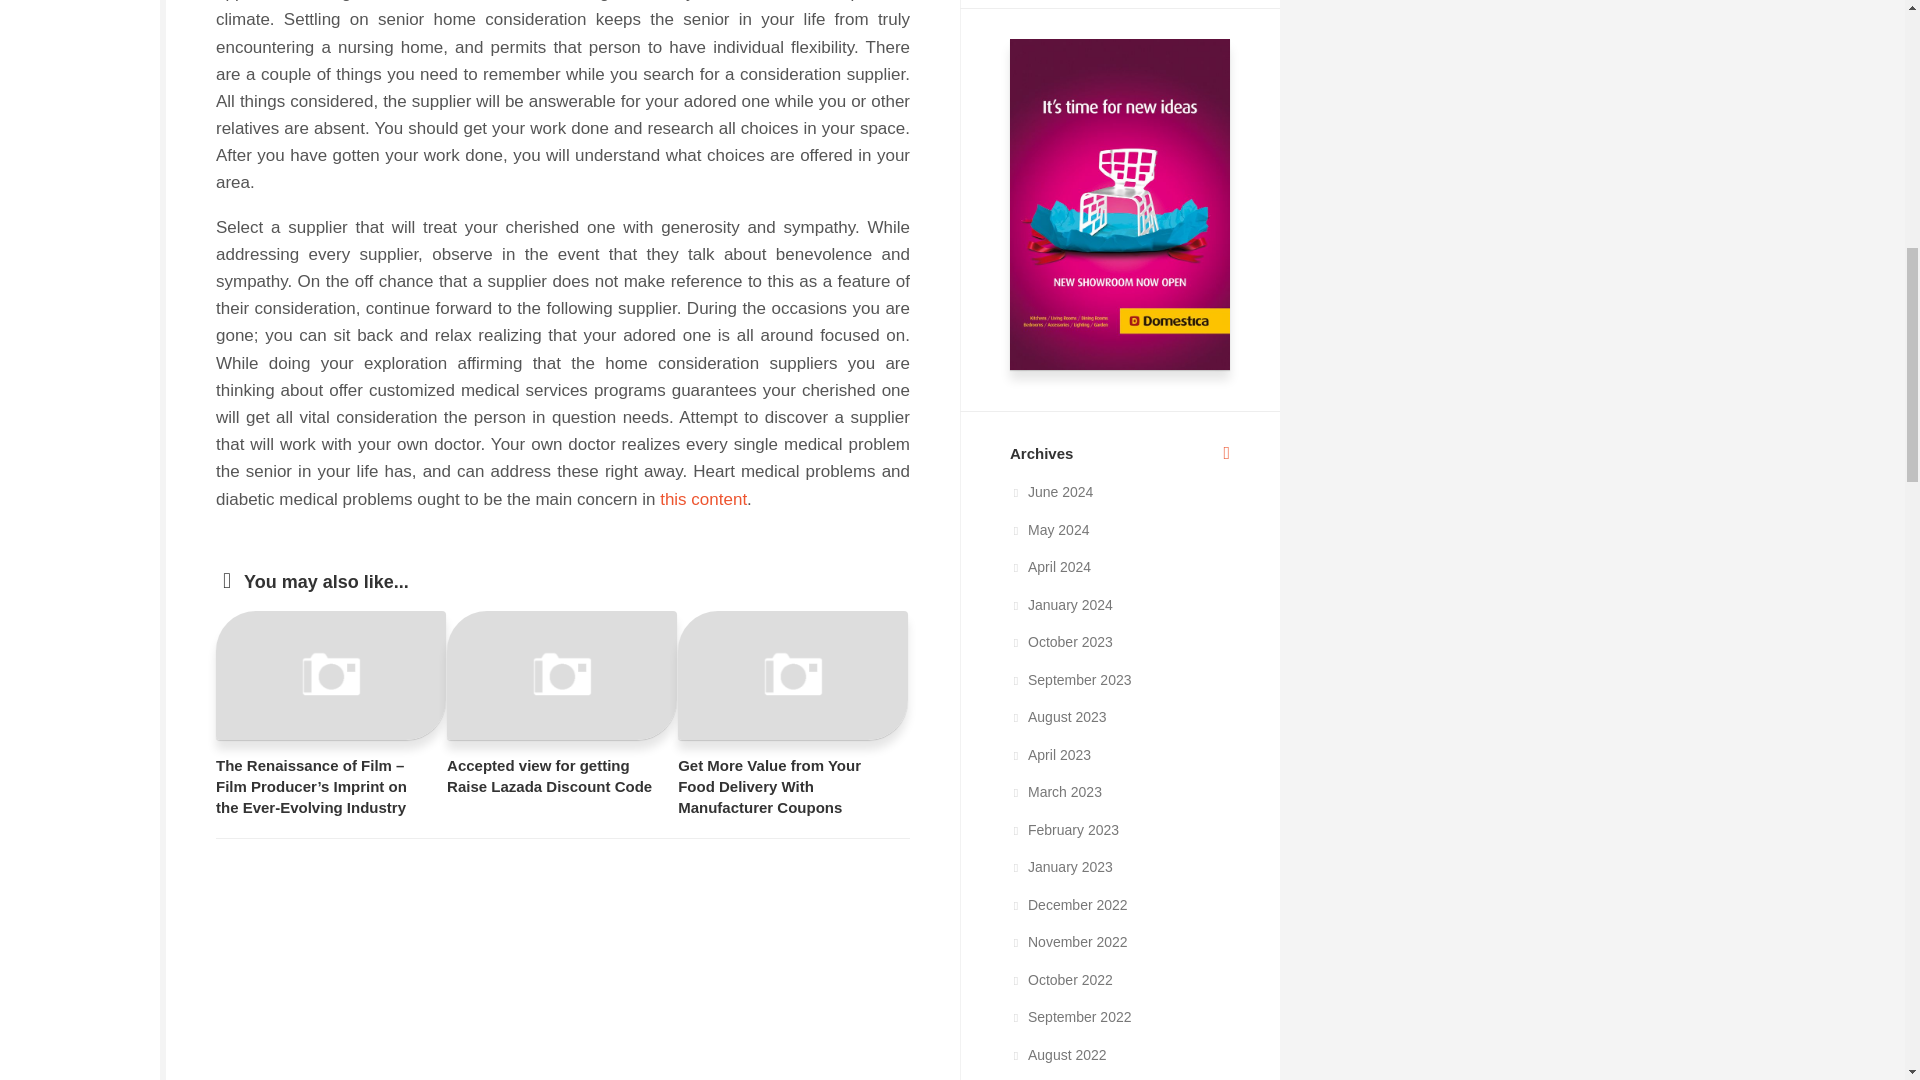 This screenshot has width=1920, height=1080. I want to click on September 2022, so click(1070, 1016).